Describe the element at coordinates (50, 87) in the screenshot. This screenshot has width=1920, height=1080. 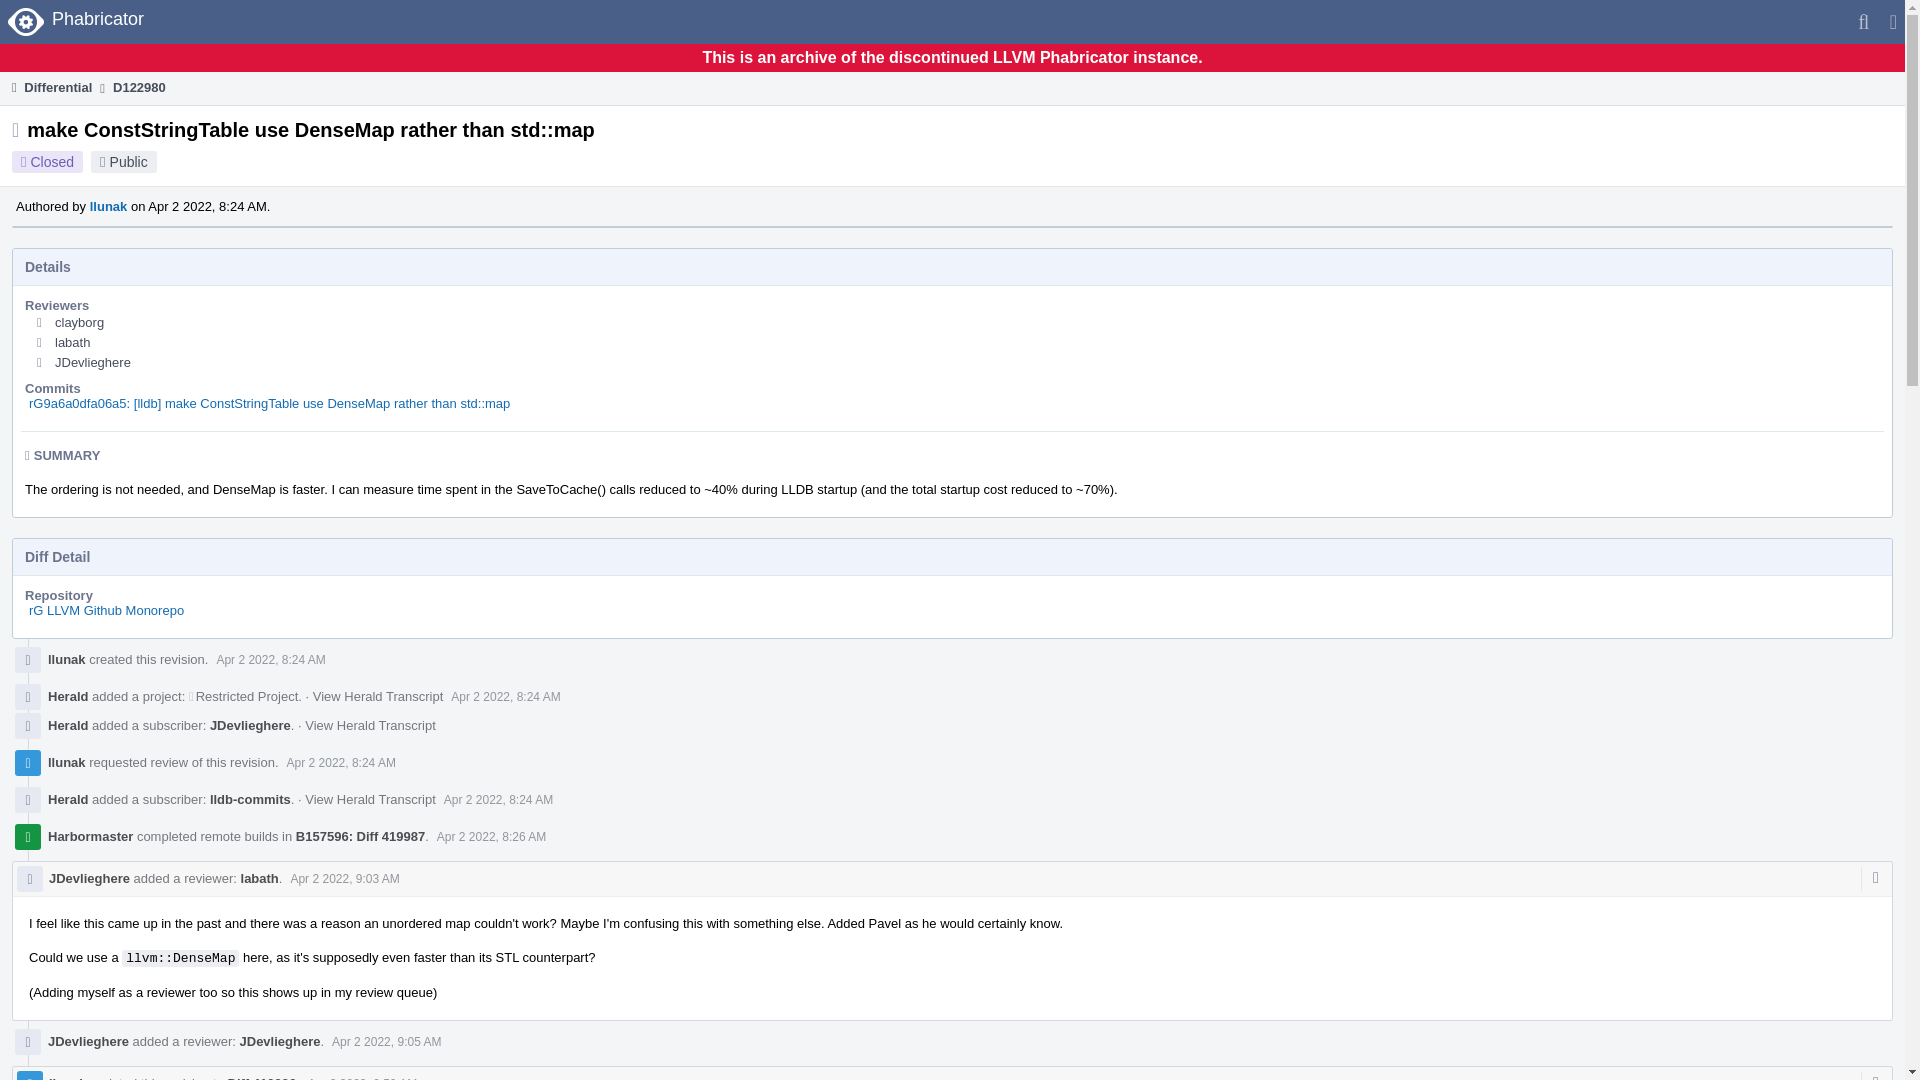
I see `Differential` at that location.